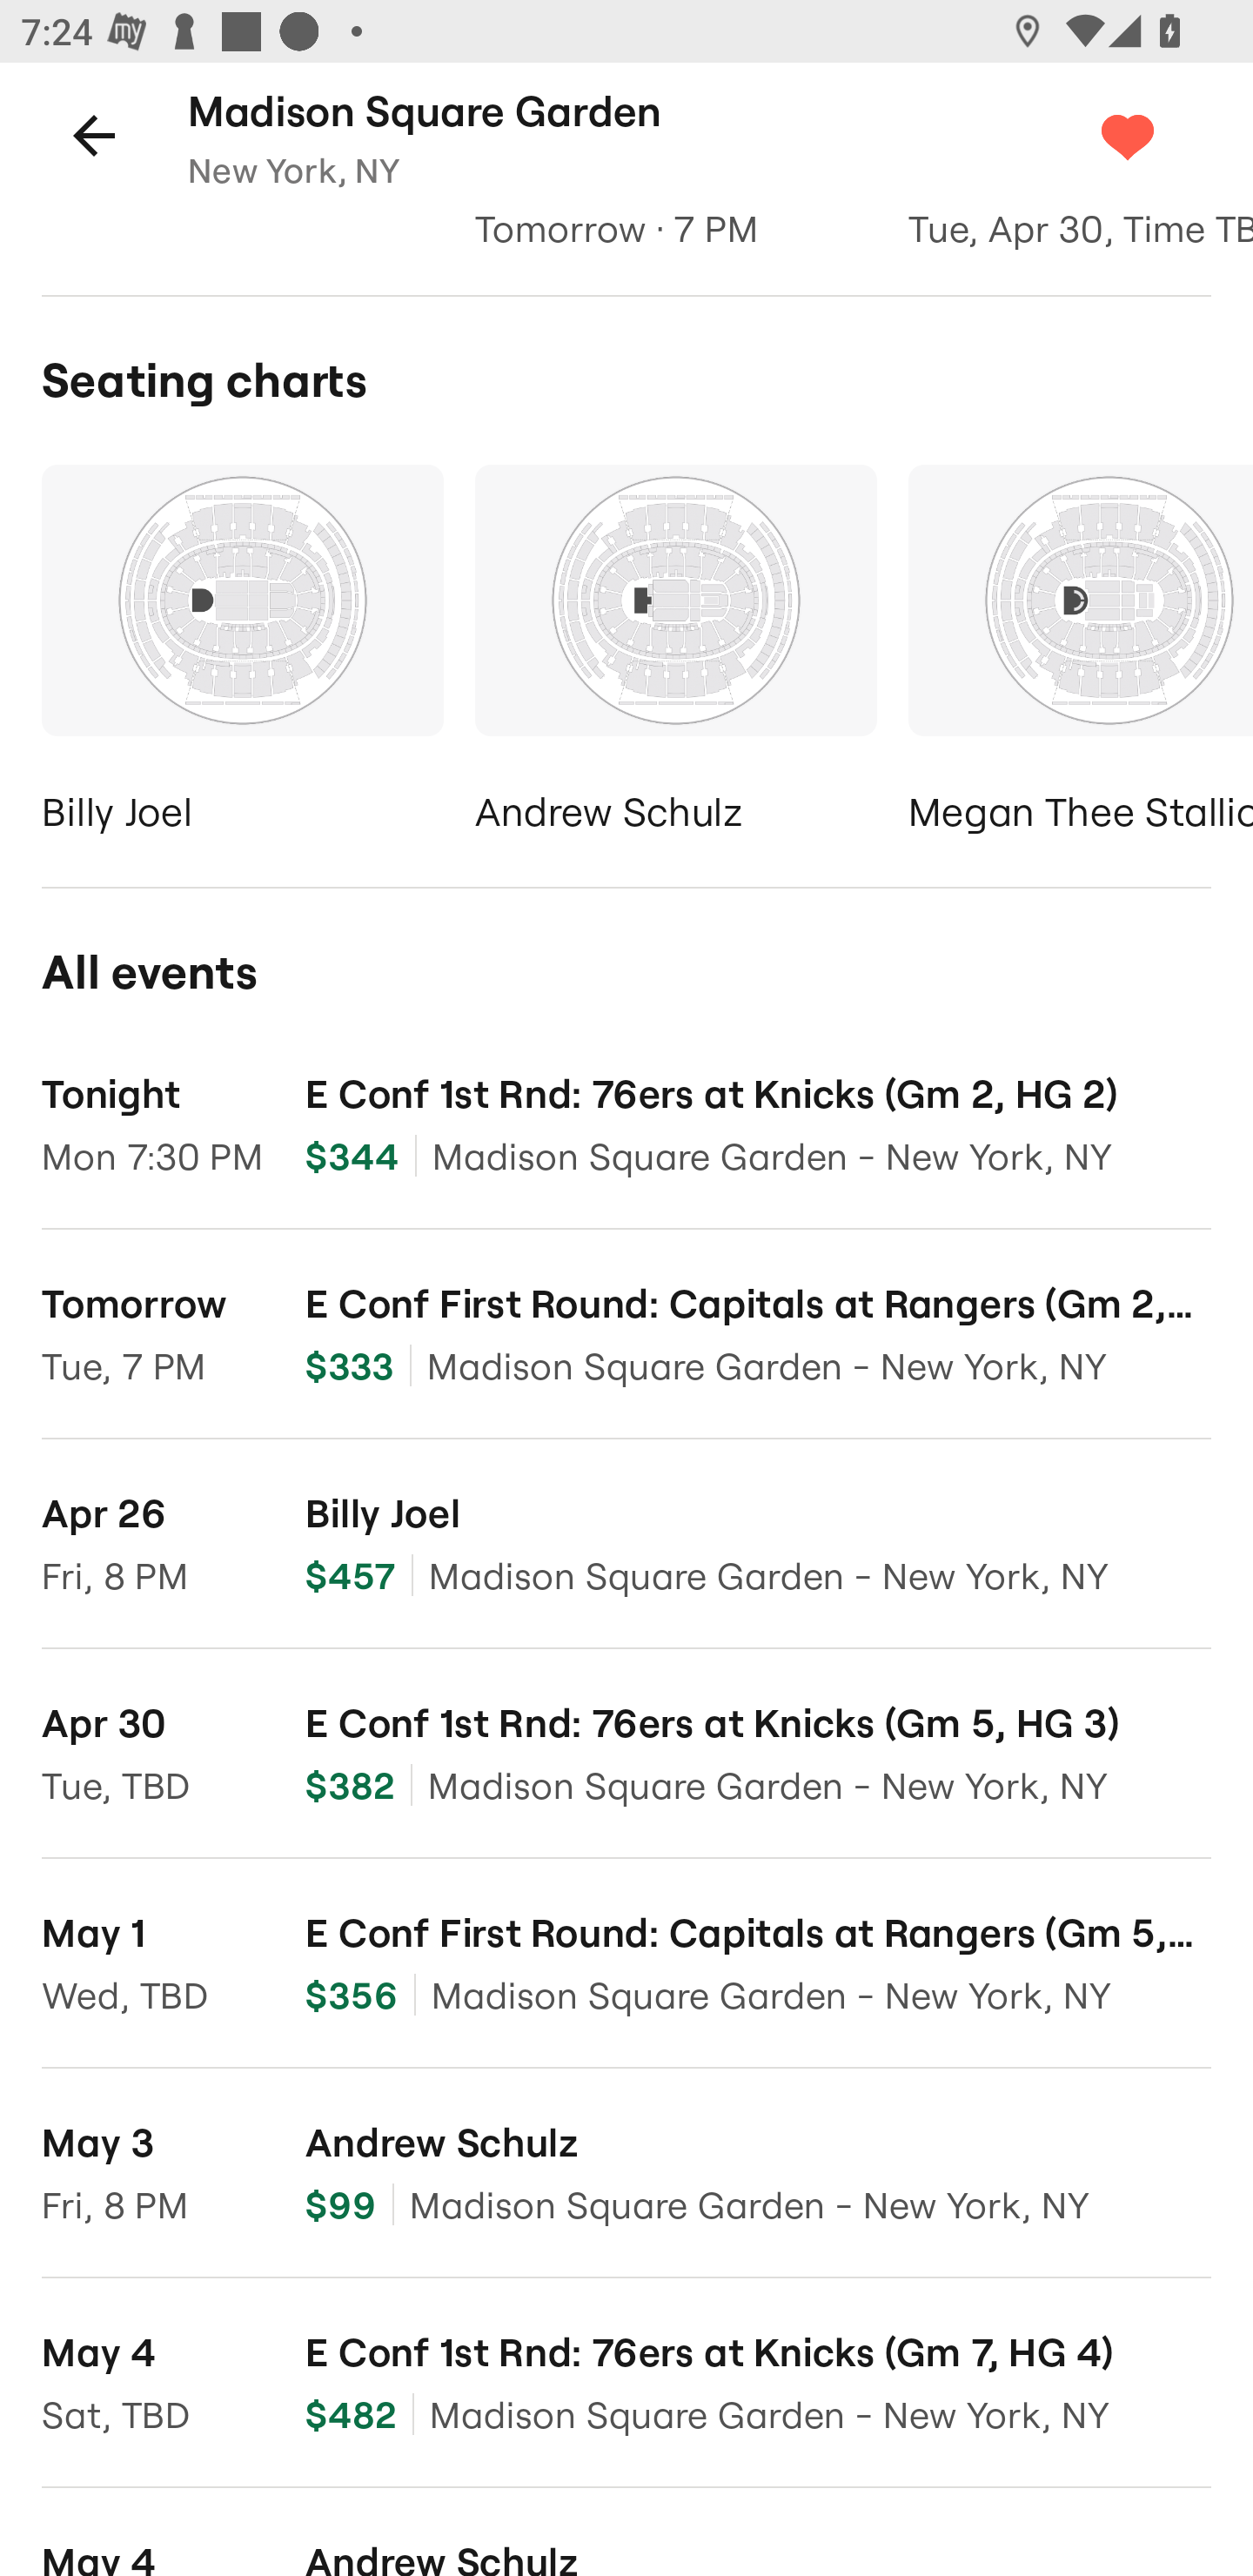  I want to click on Back, so click(94, 134).